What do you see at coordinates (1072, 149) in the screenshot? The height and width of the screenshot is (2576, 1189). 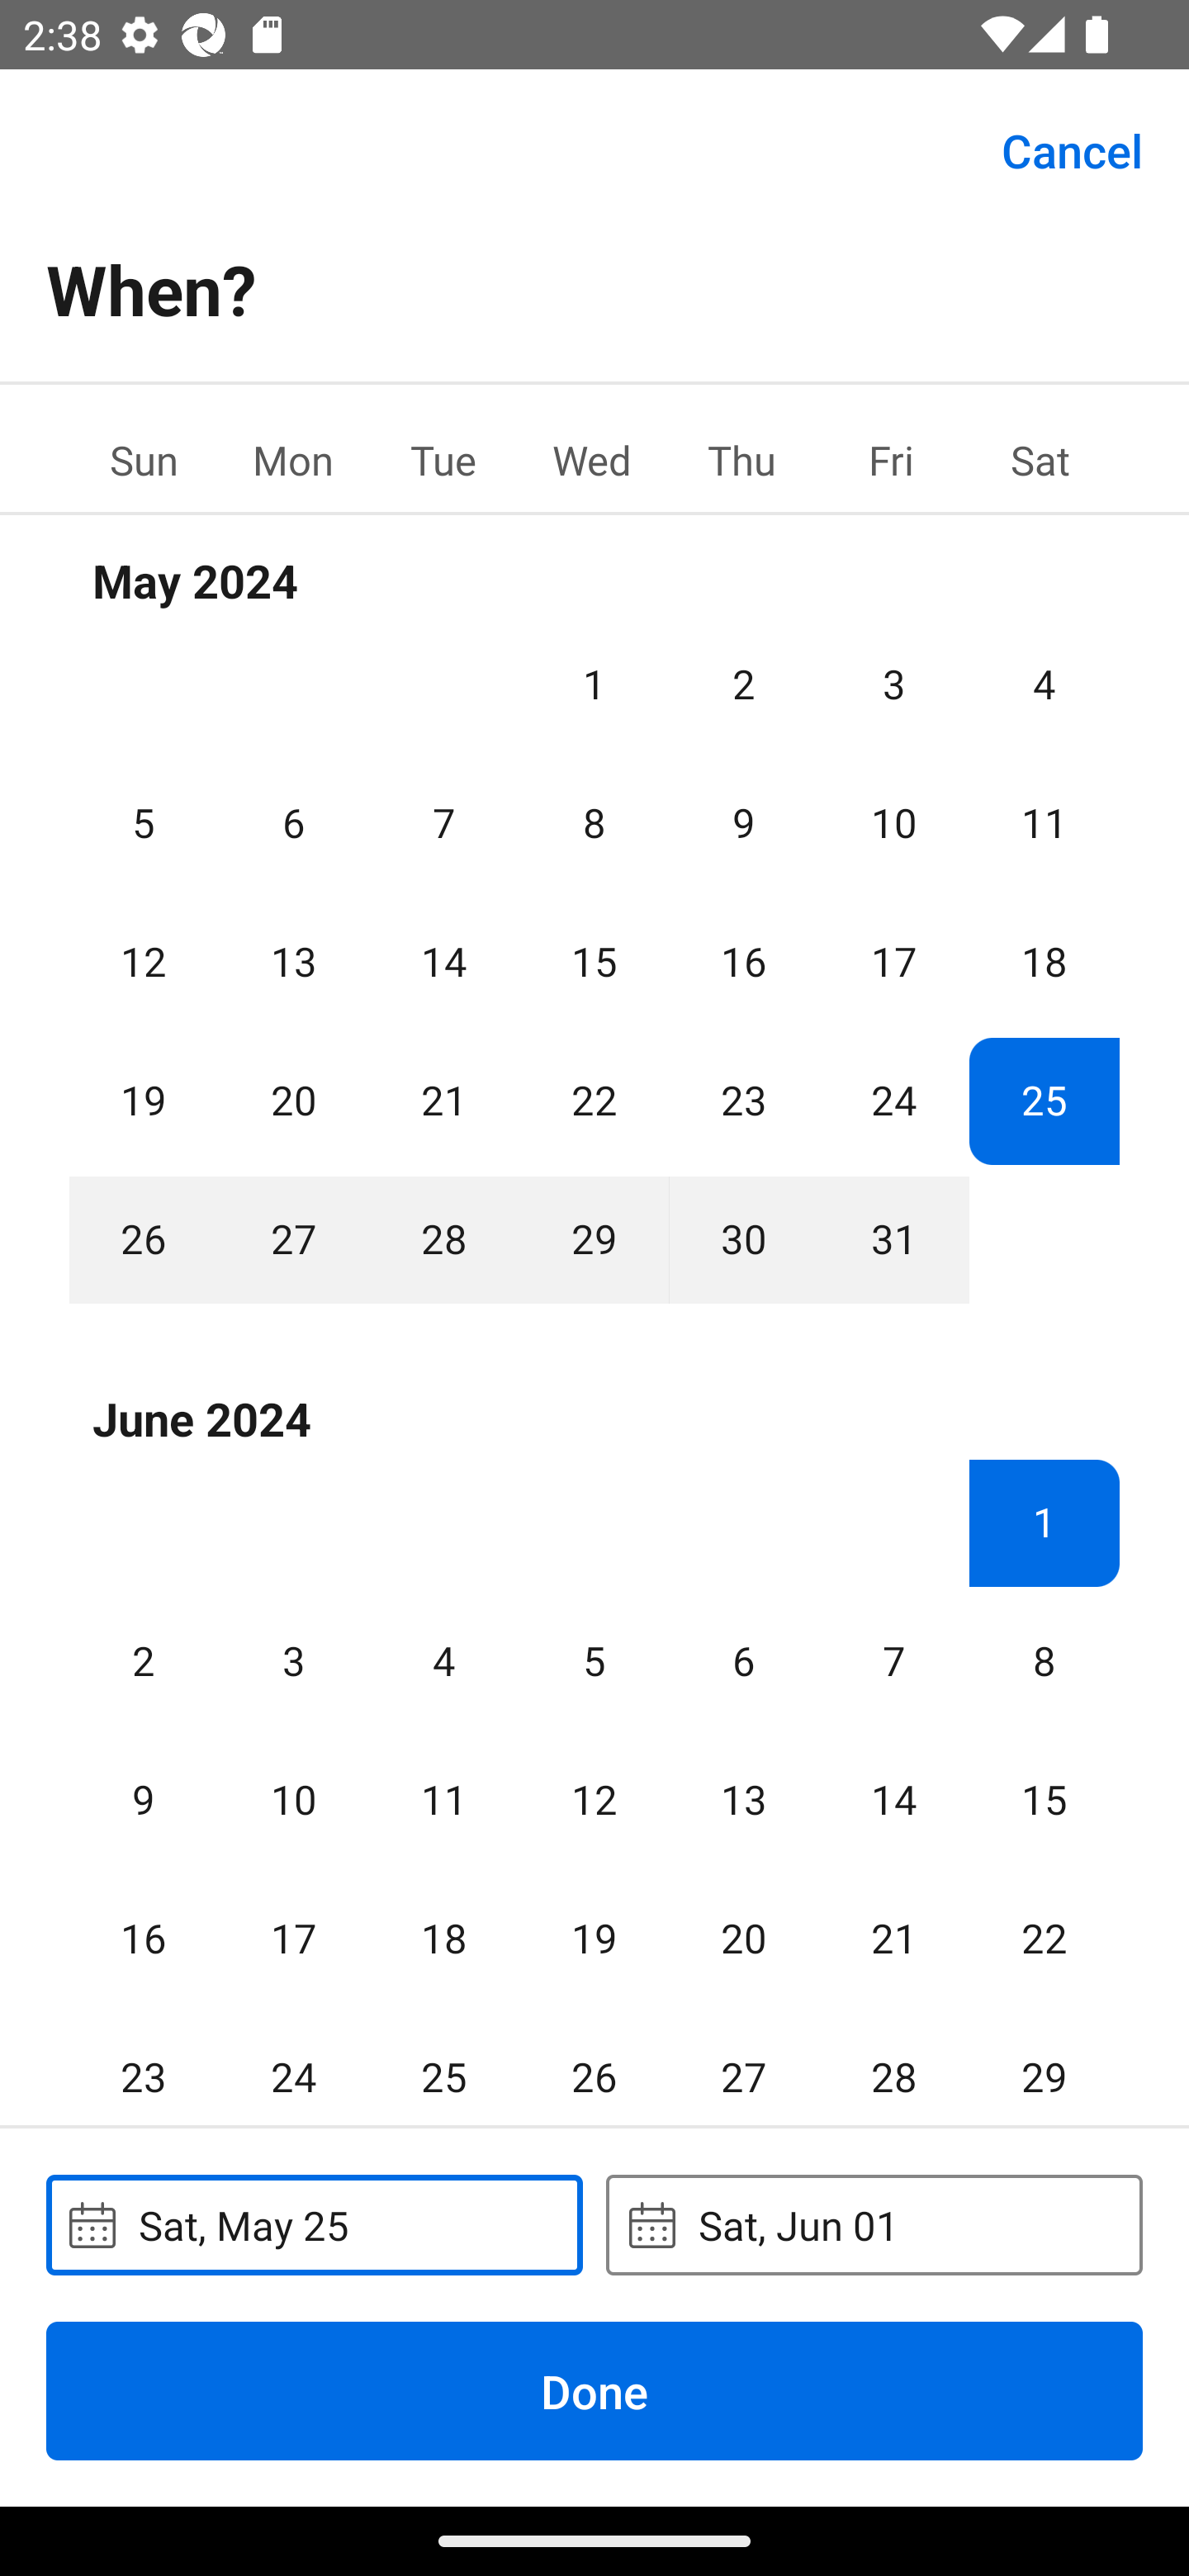 I see `Cancel` at bounding box center [1072, 149].